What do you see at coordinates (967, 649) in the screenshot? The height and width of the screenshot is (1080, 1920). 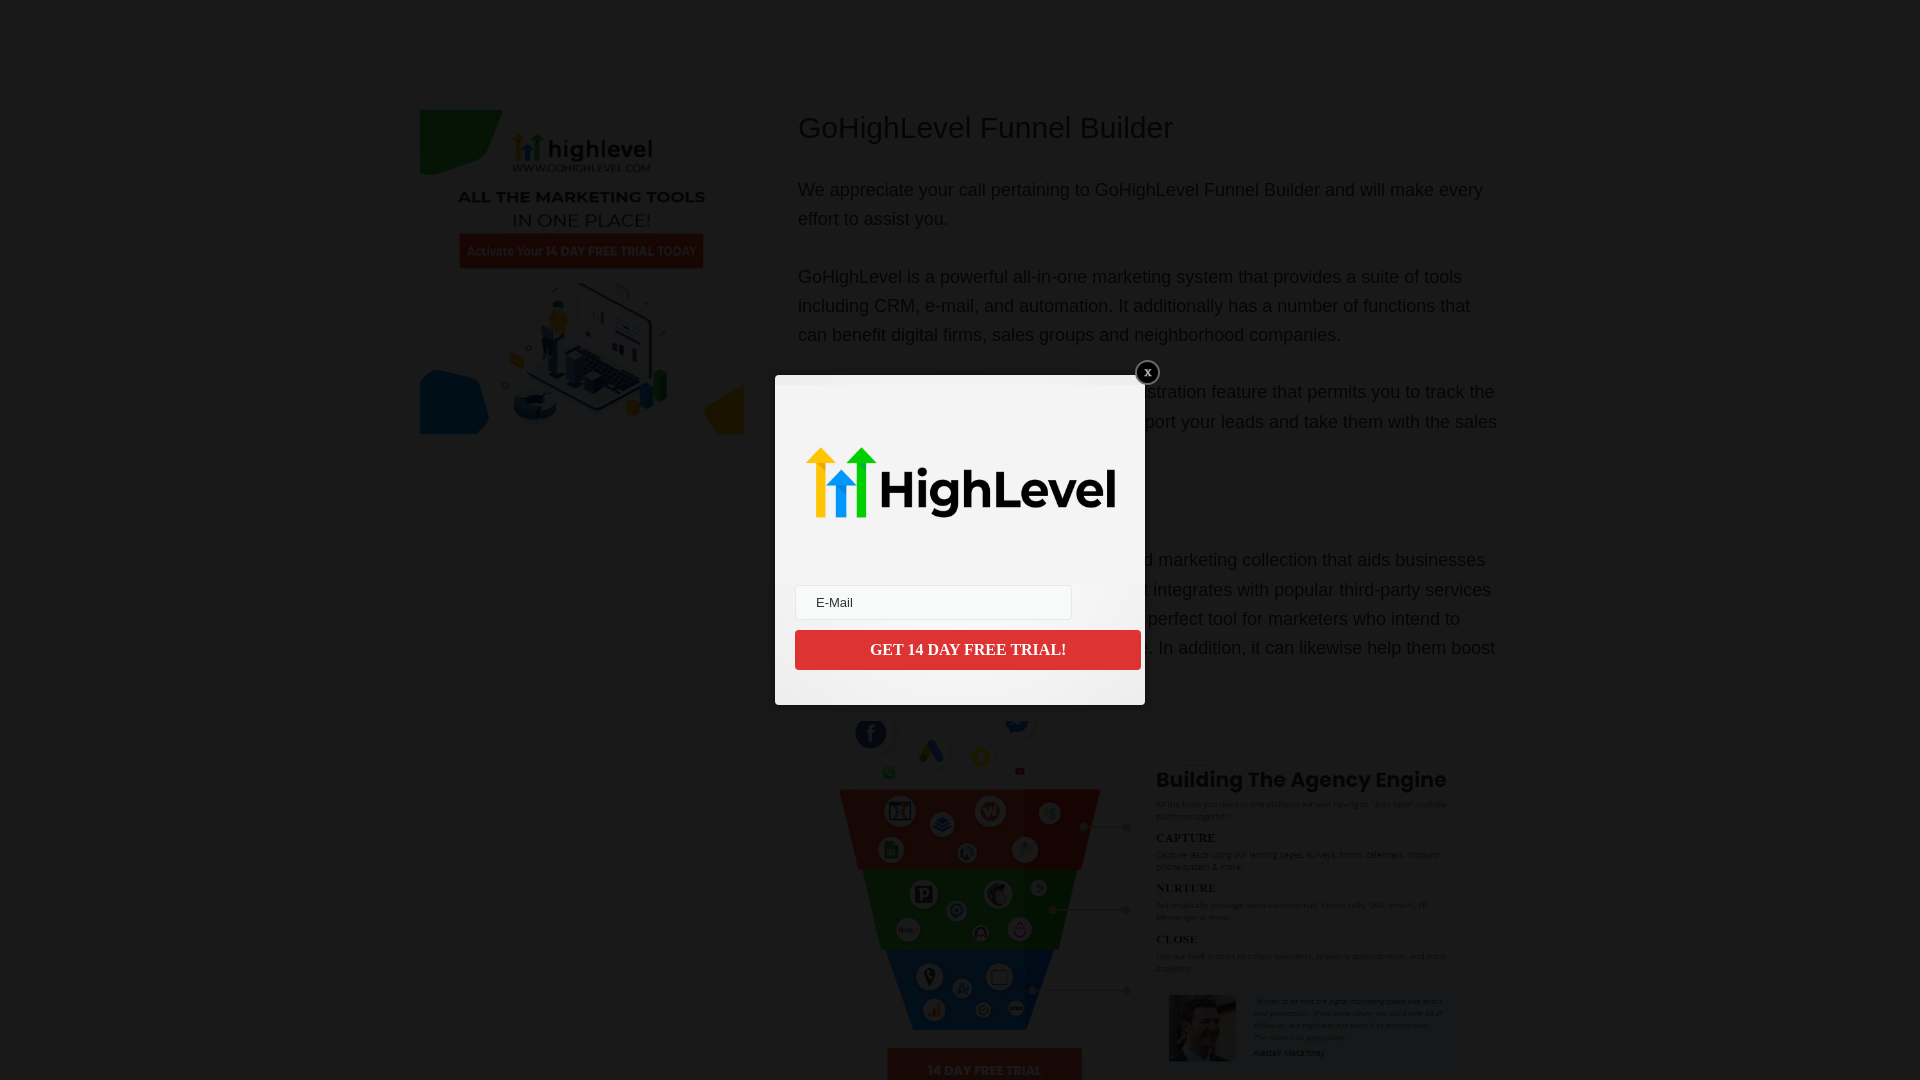 I see `GET 14 DAY FREE TRIAL!` at bounding box center [967, 649].